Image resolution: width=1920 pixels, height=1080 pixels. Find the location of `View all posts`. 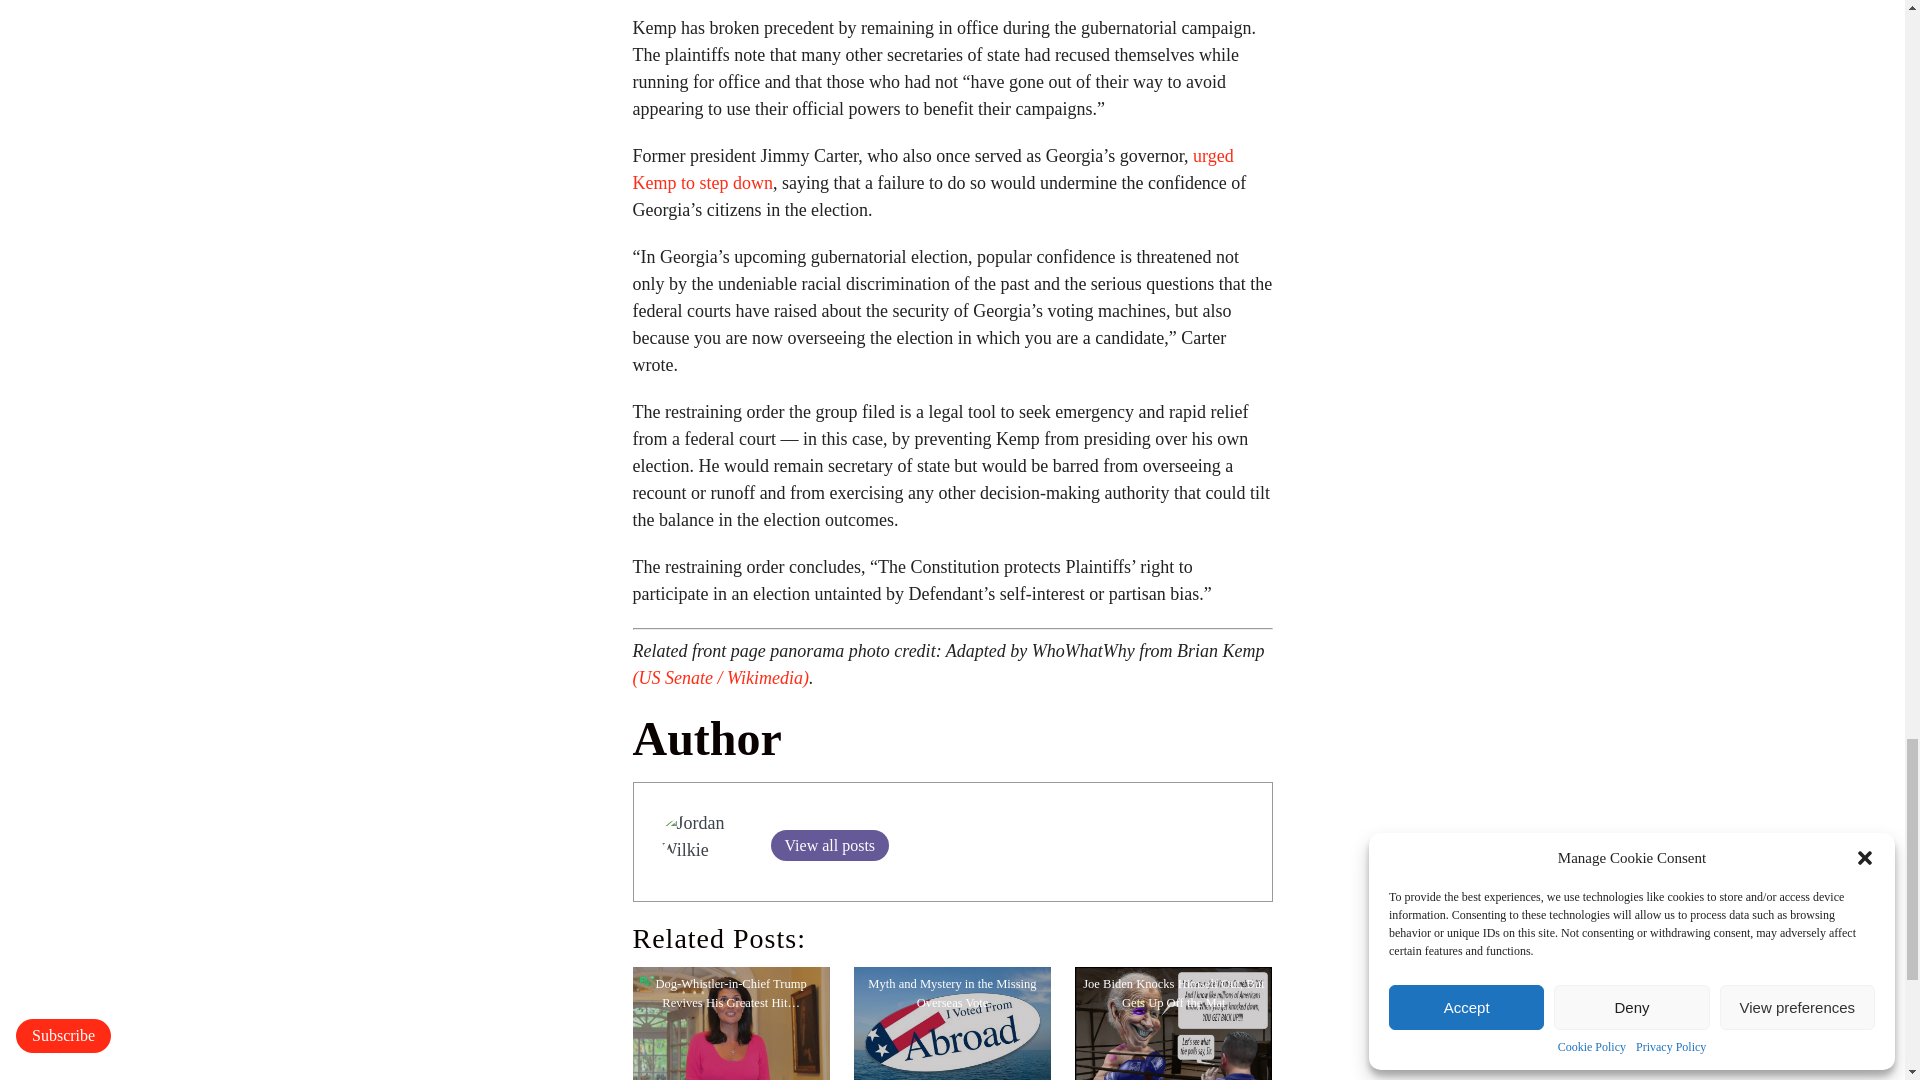

View all posts is located at coordinates (828, 845).